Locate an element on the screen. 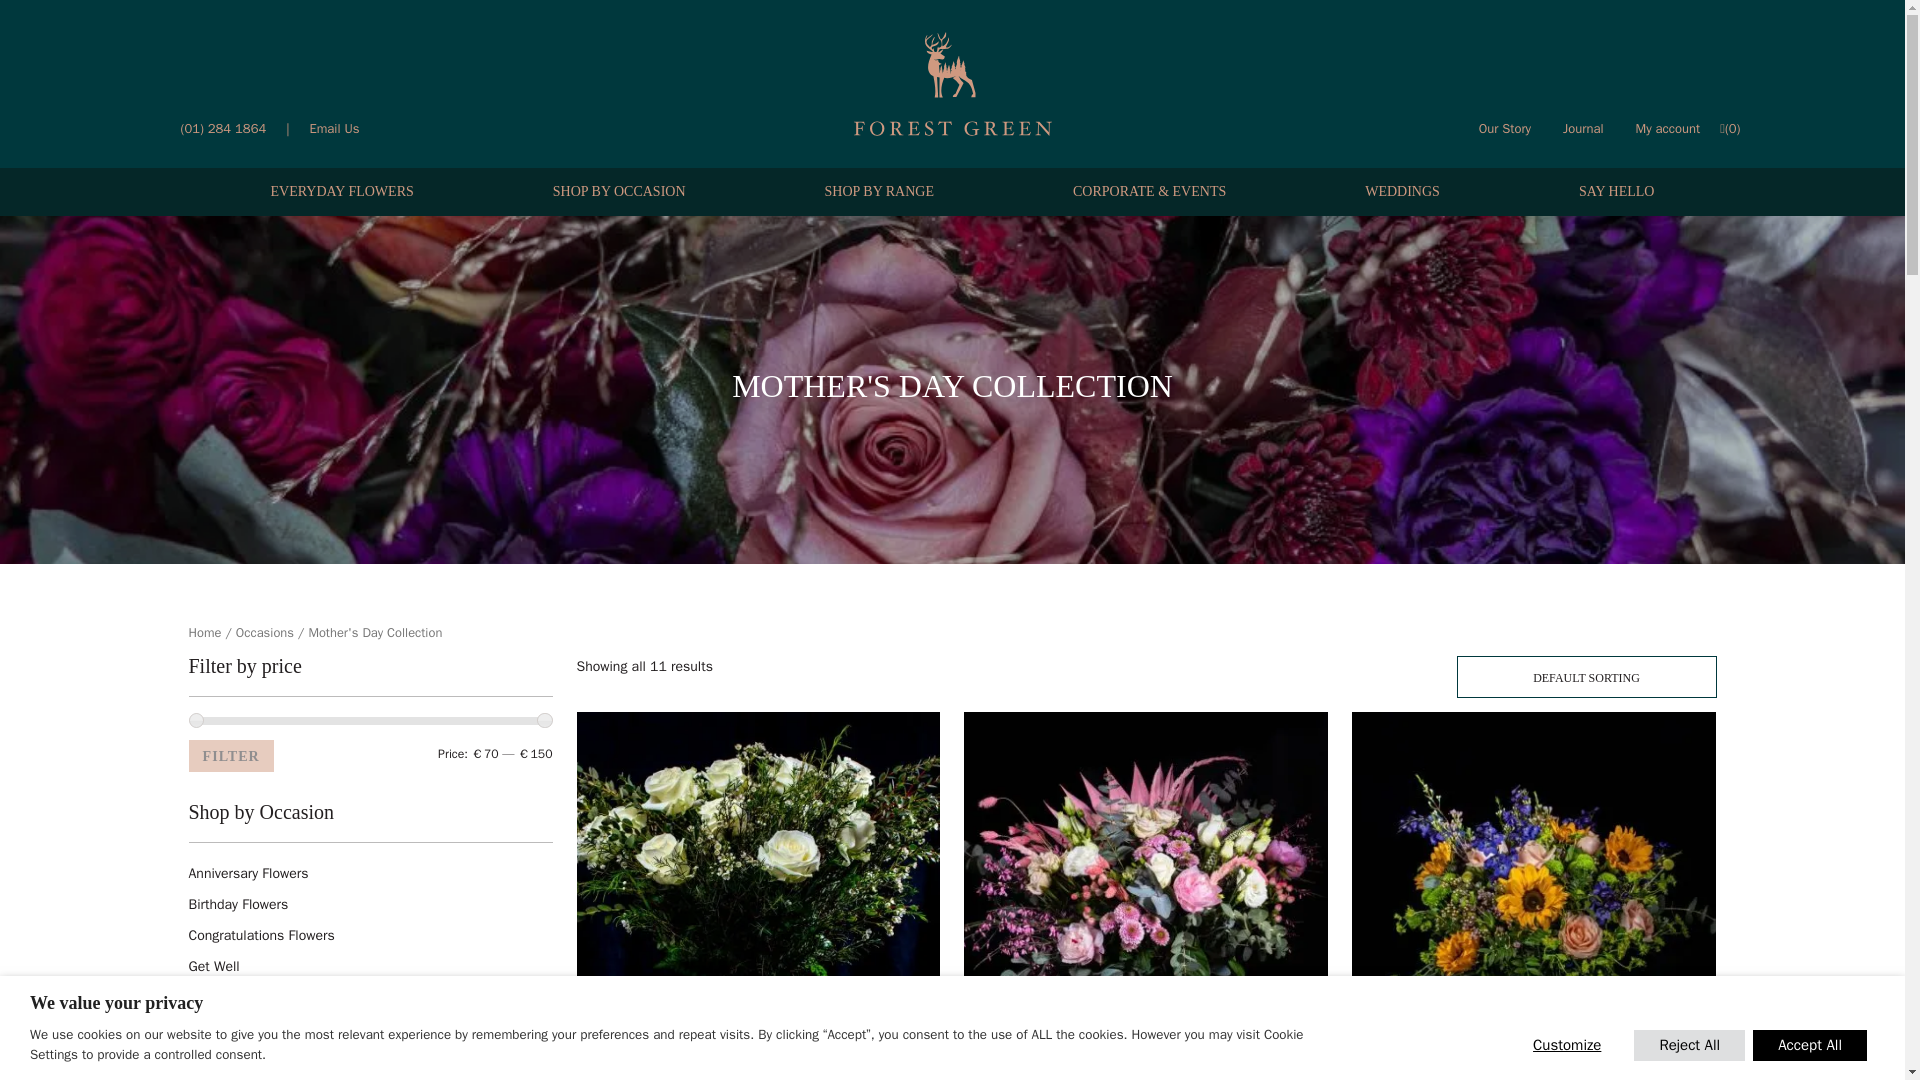 The width and height of the screenshot is (1920, 1080). EVERYDAY FLOWERS is located at coordinates (341, 192).